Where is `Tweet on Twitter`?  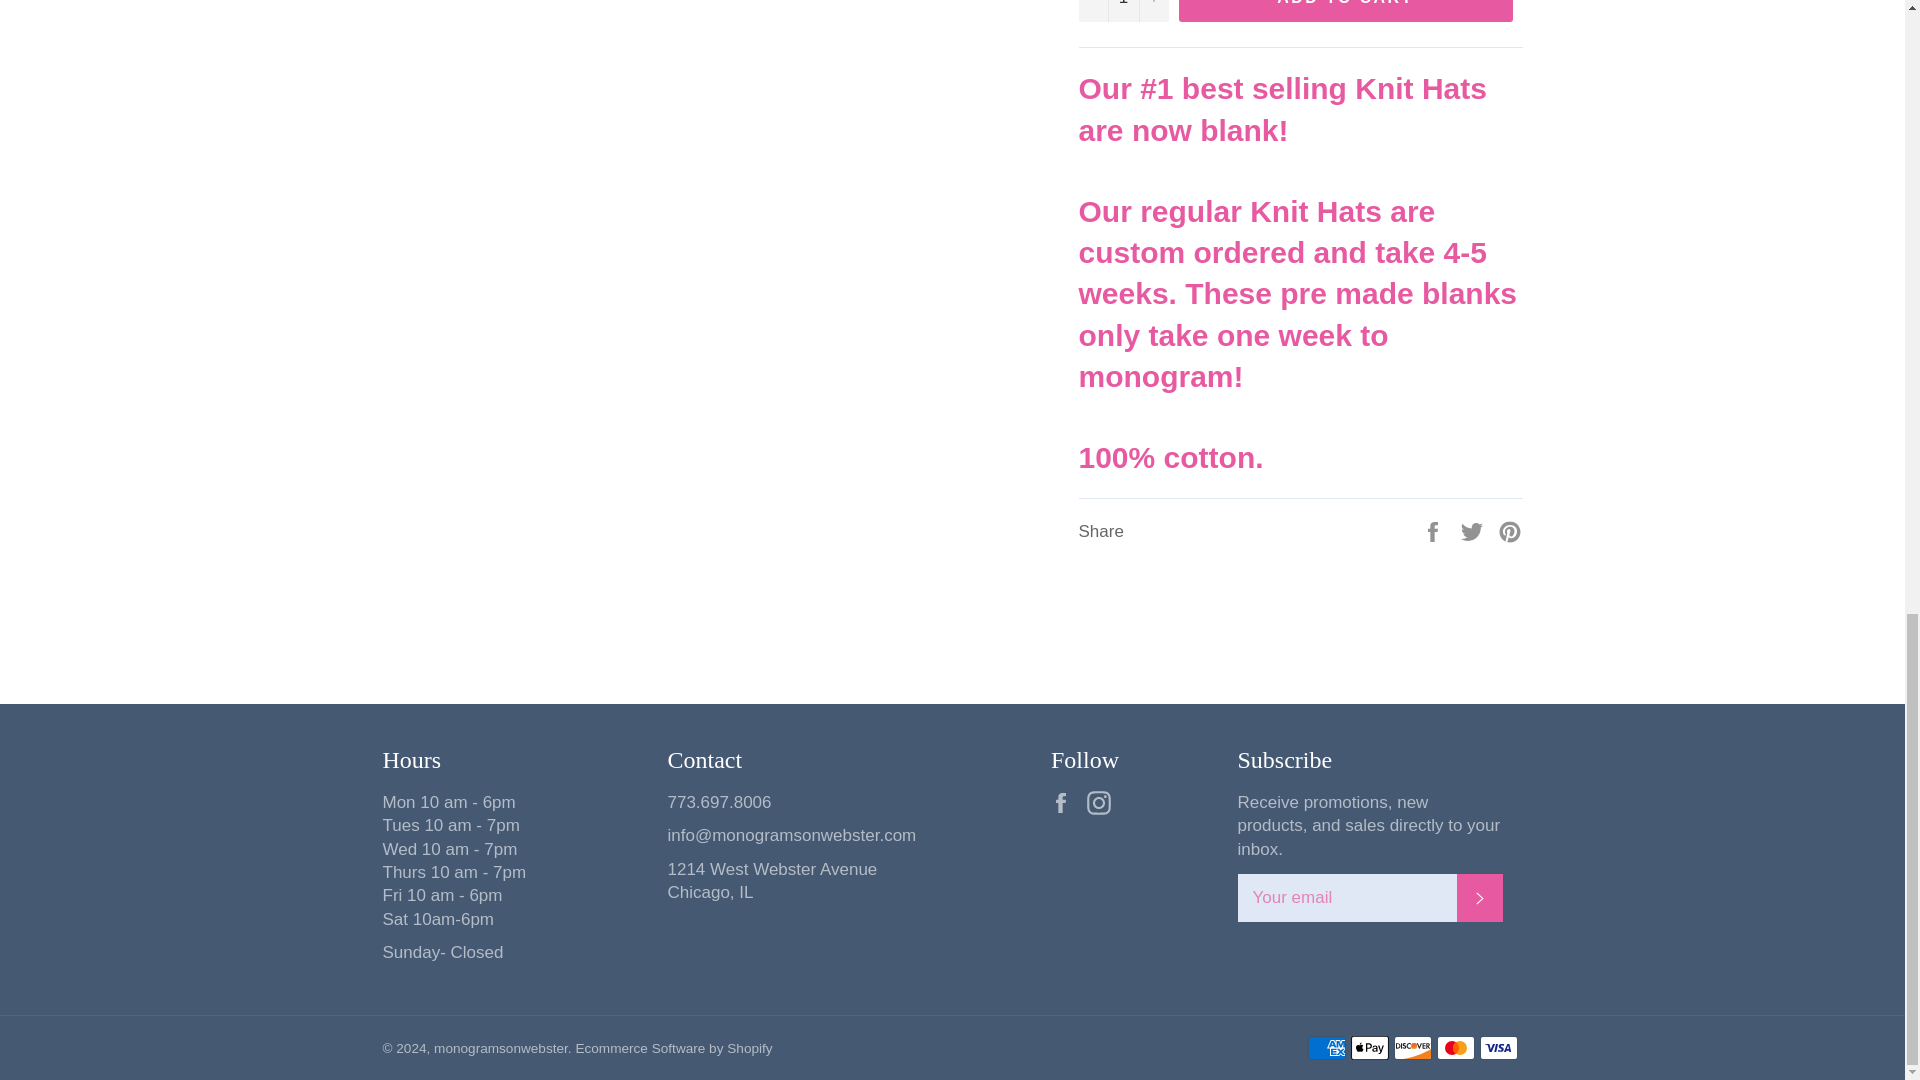
Tweet on Twitter is located at coordinates (1474, 530).